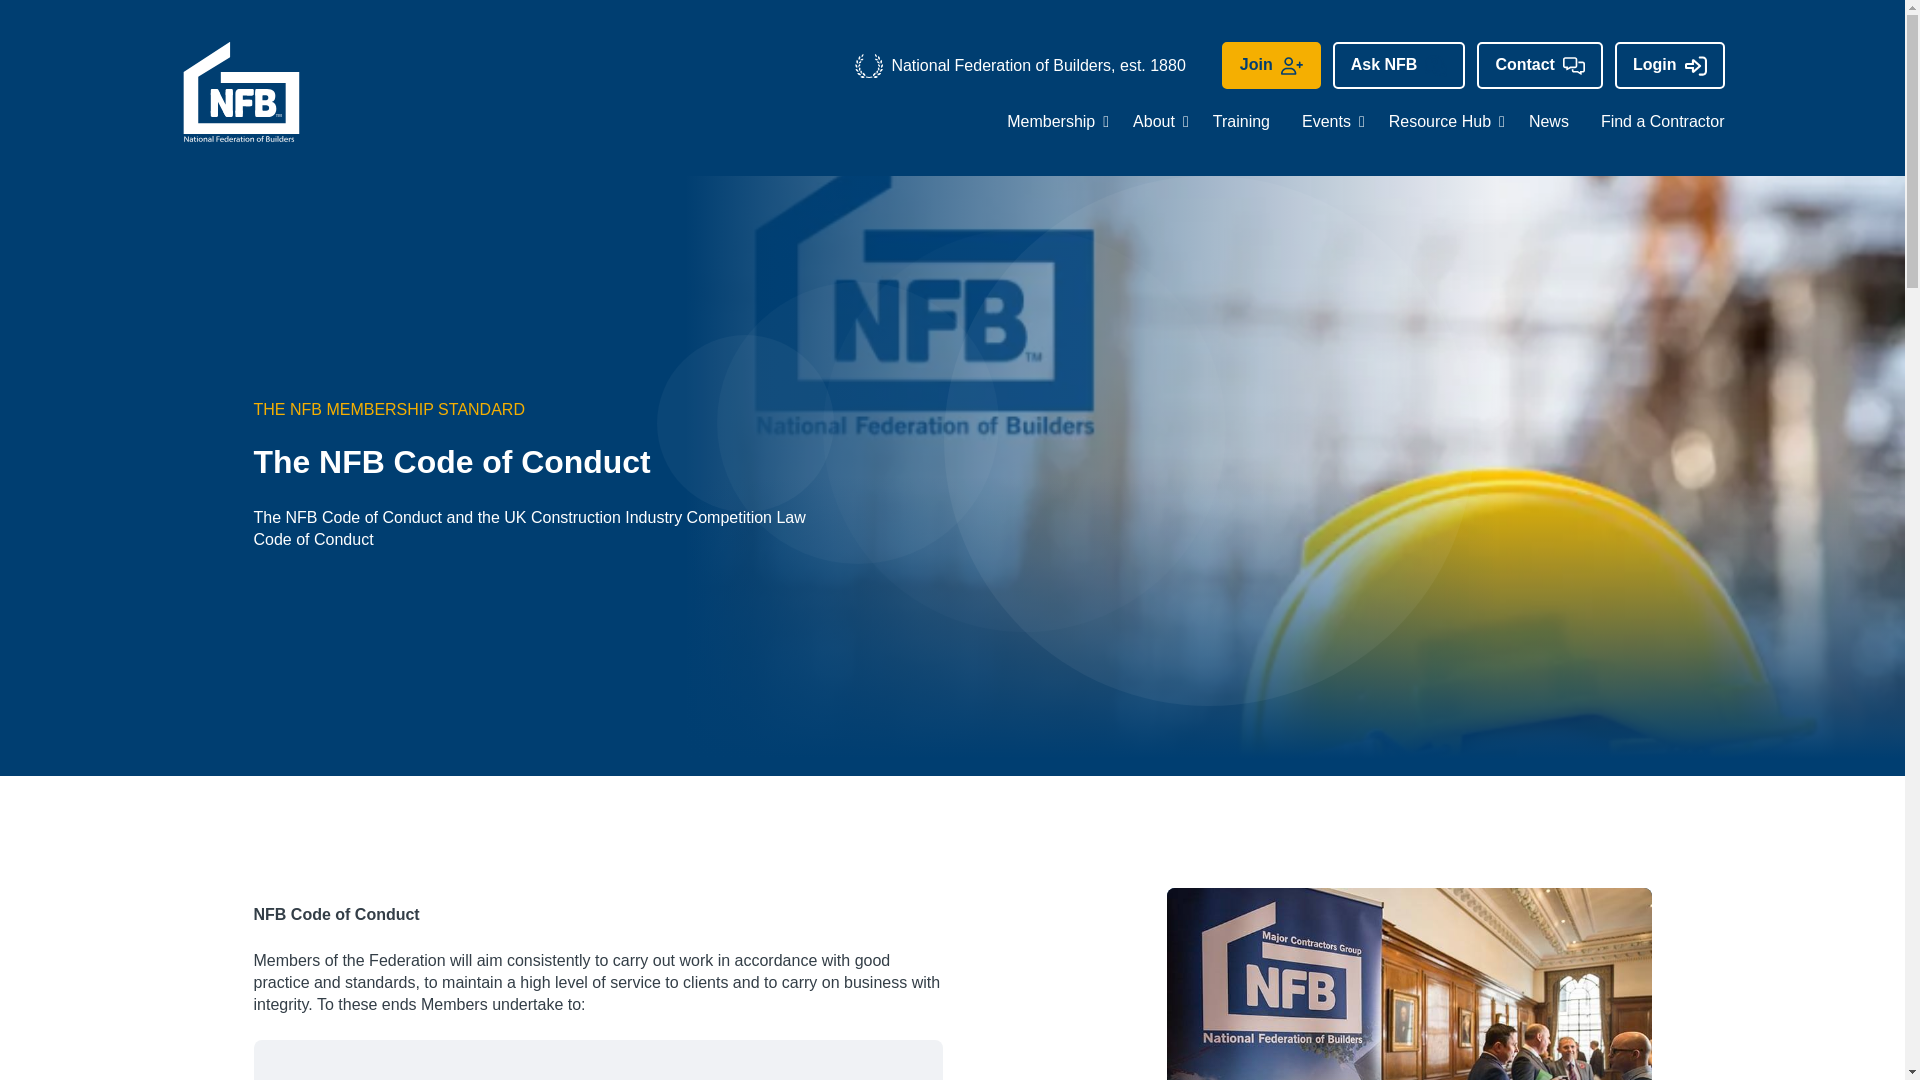 The height and width of the screenshot is (1080, 1920). Describe the element at coordinates (1050, 121) in the screenshot. I see `Membership` at that location.